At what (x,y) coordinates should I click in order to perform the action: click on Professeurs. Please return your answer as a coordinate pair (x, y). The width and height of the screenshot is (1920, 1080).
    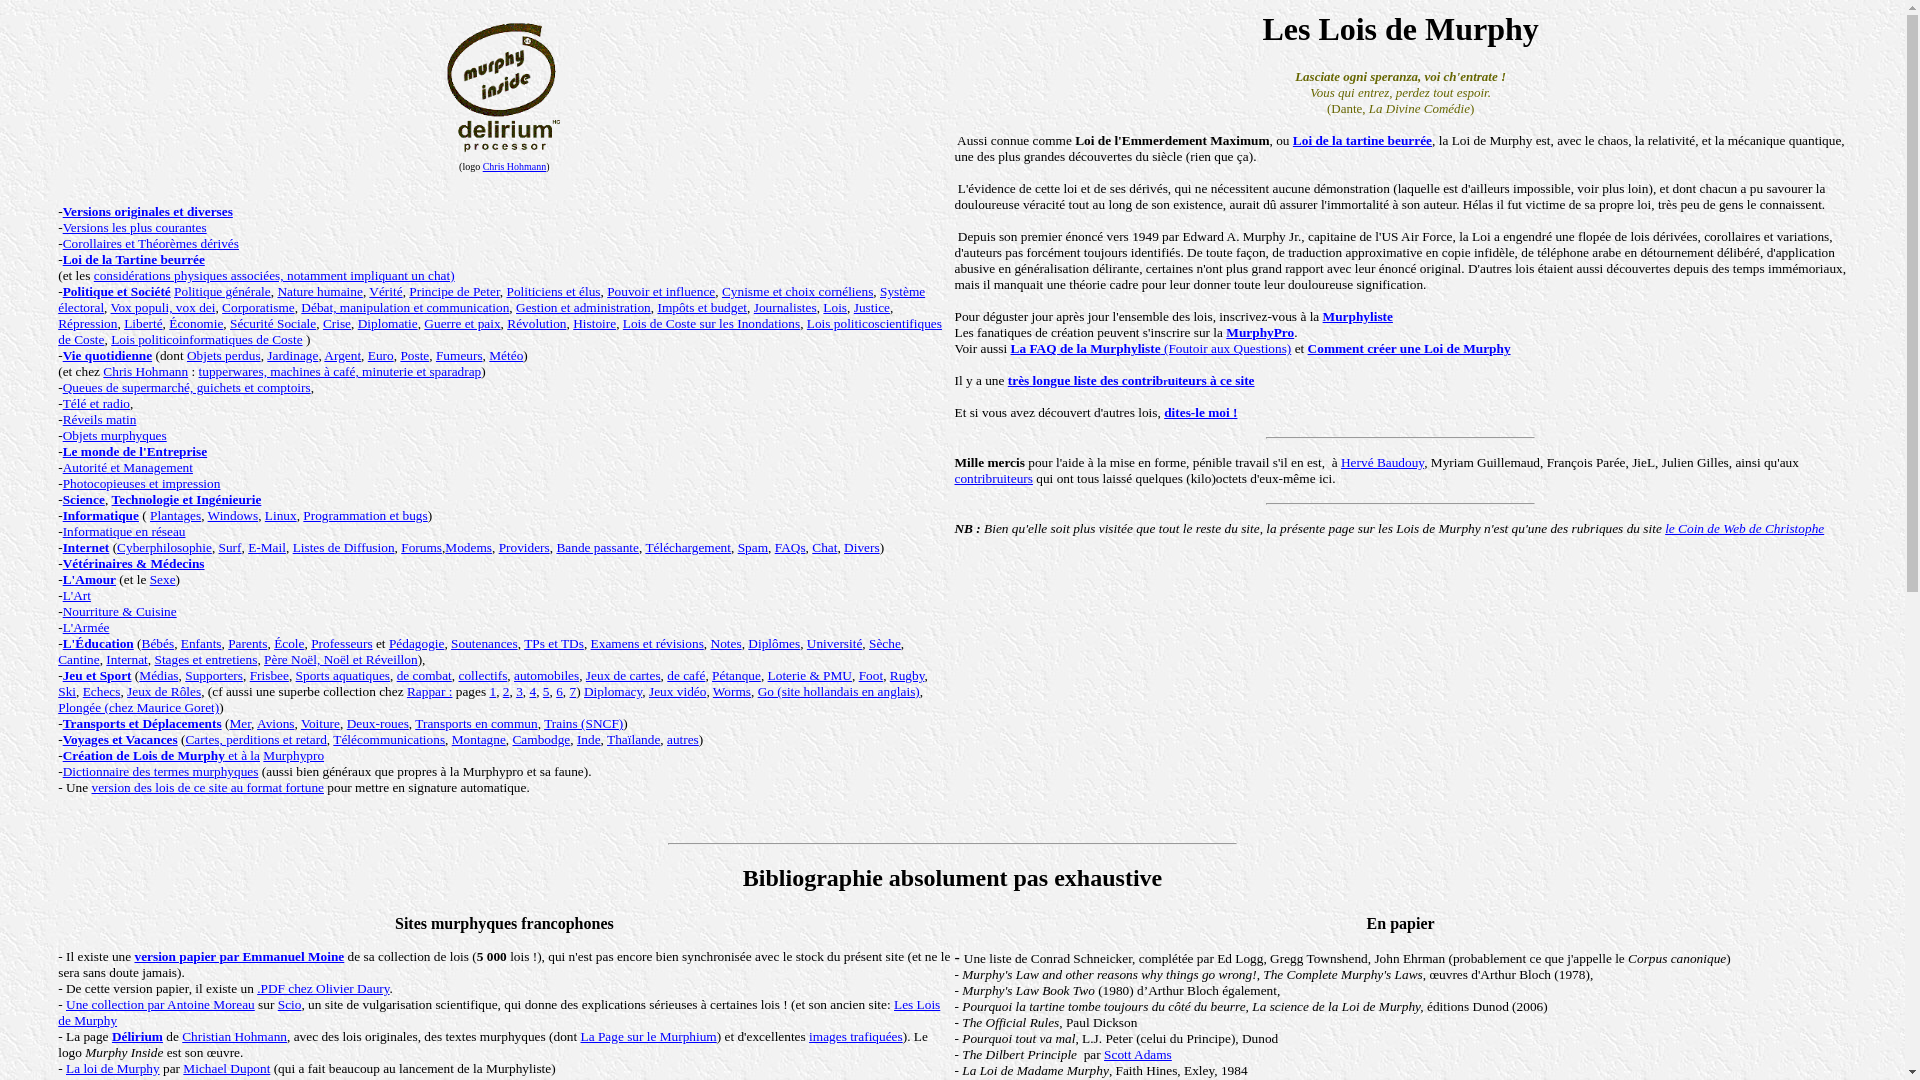
    Looking at the image, I should click on (342, 644).